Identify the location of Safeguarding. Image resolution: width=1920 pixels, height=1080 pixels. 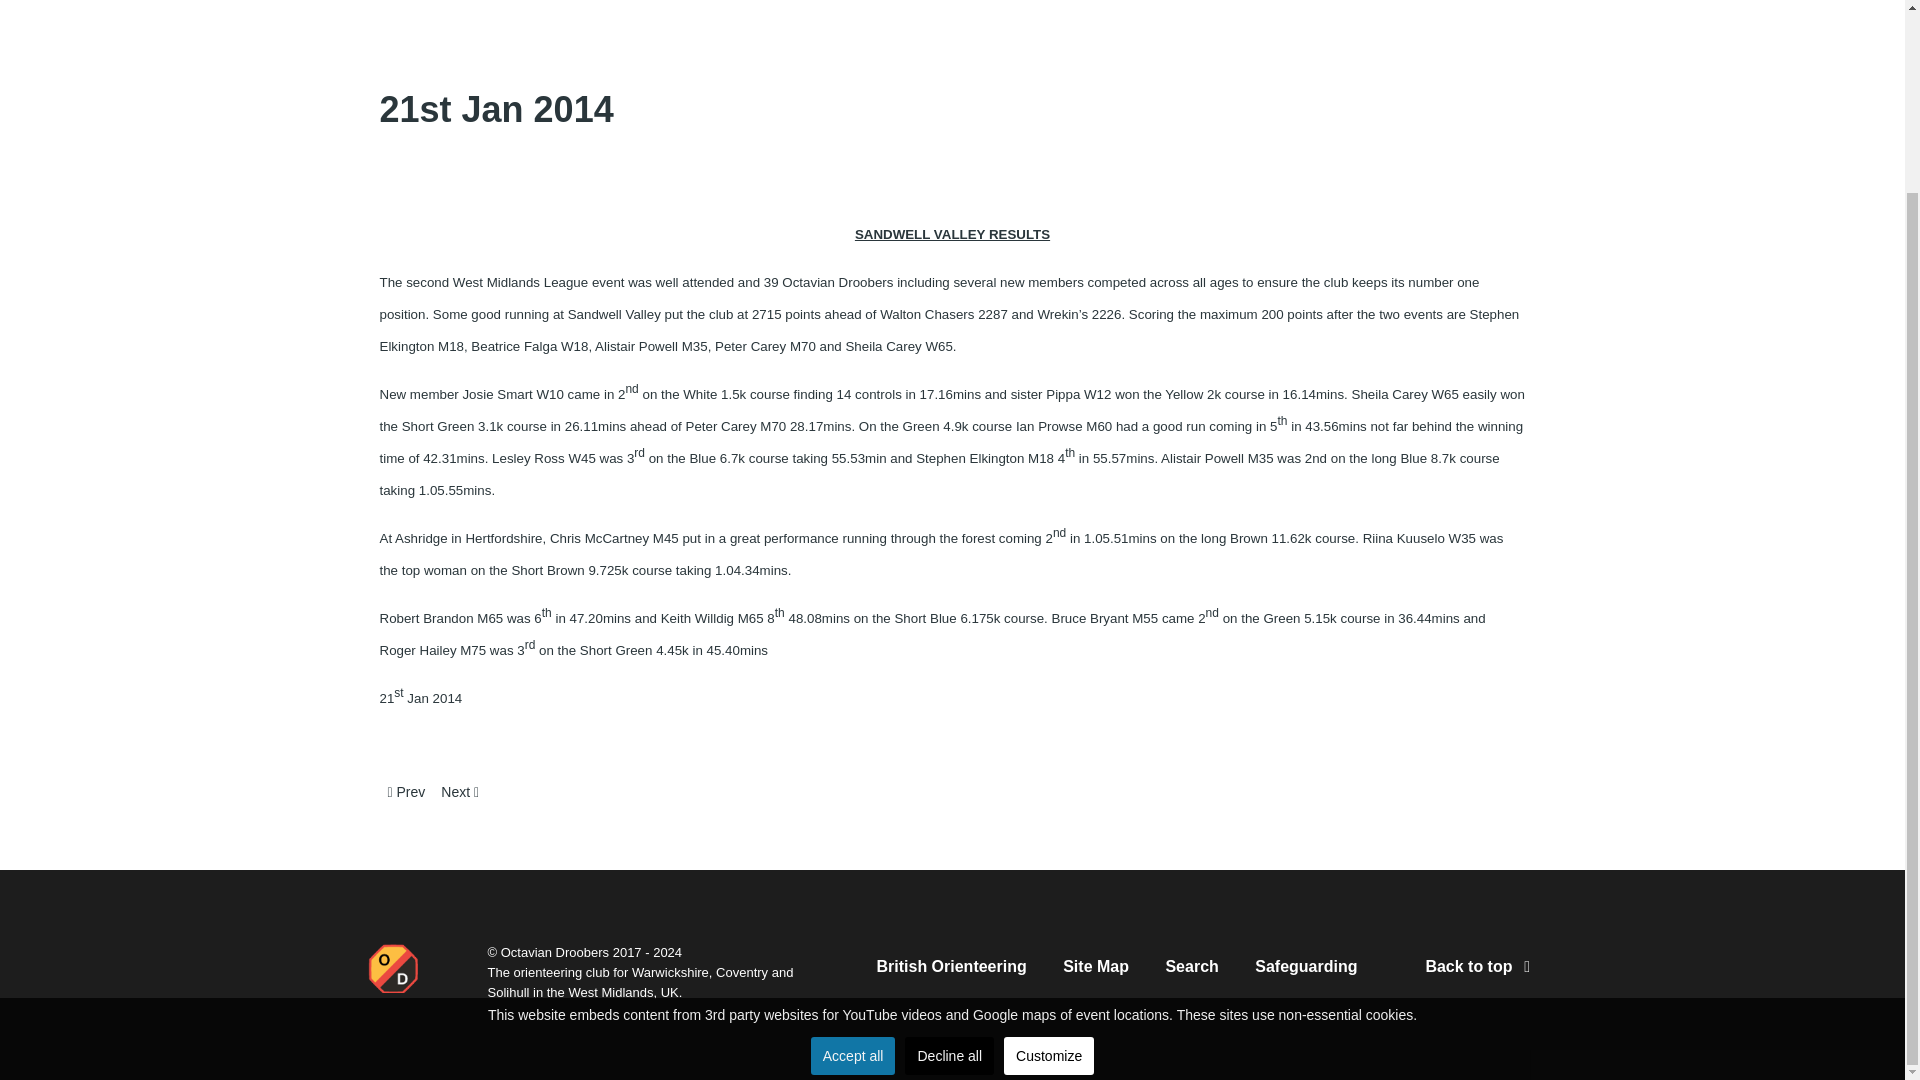
(1306, 971).